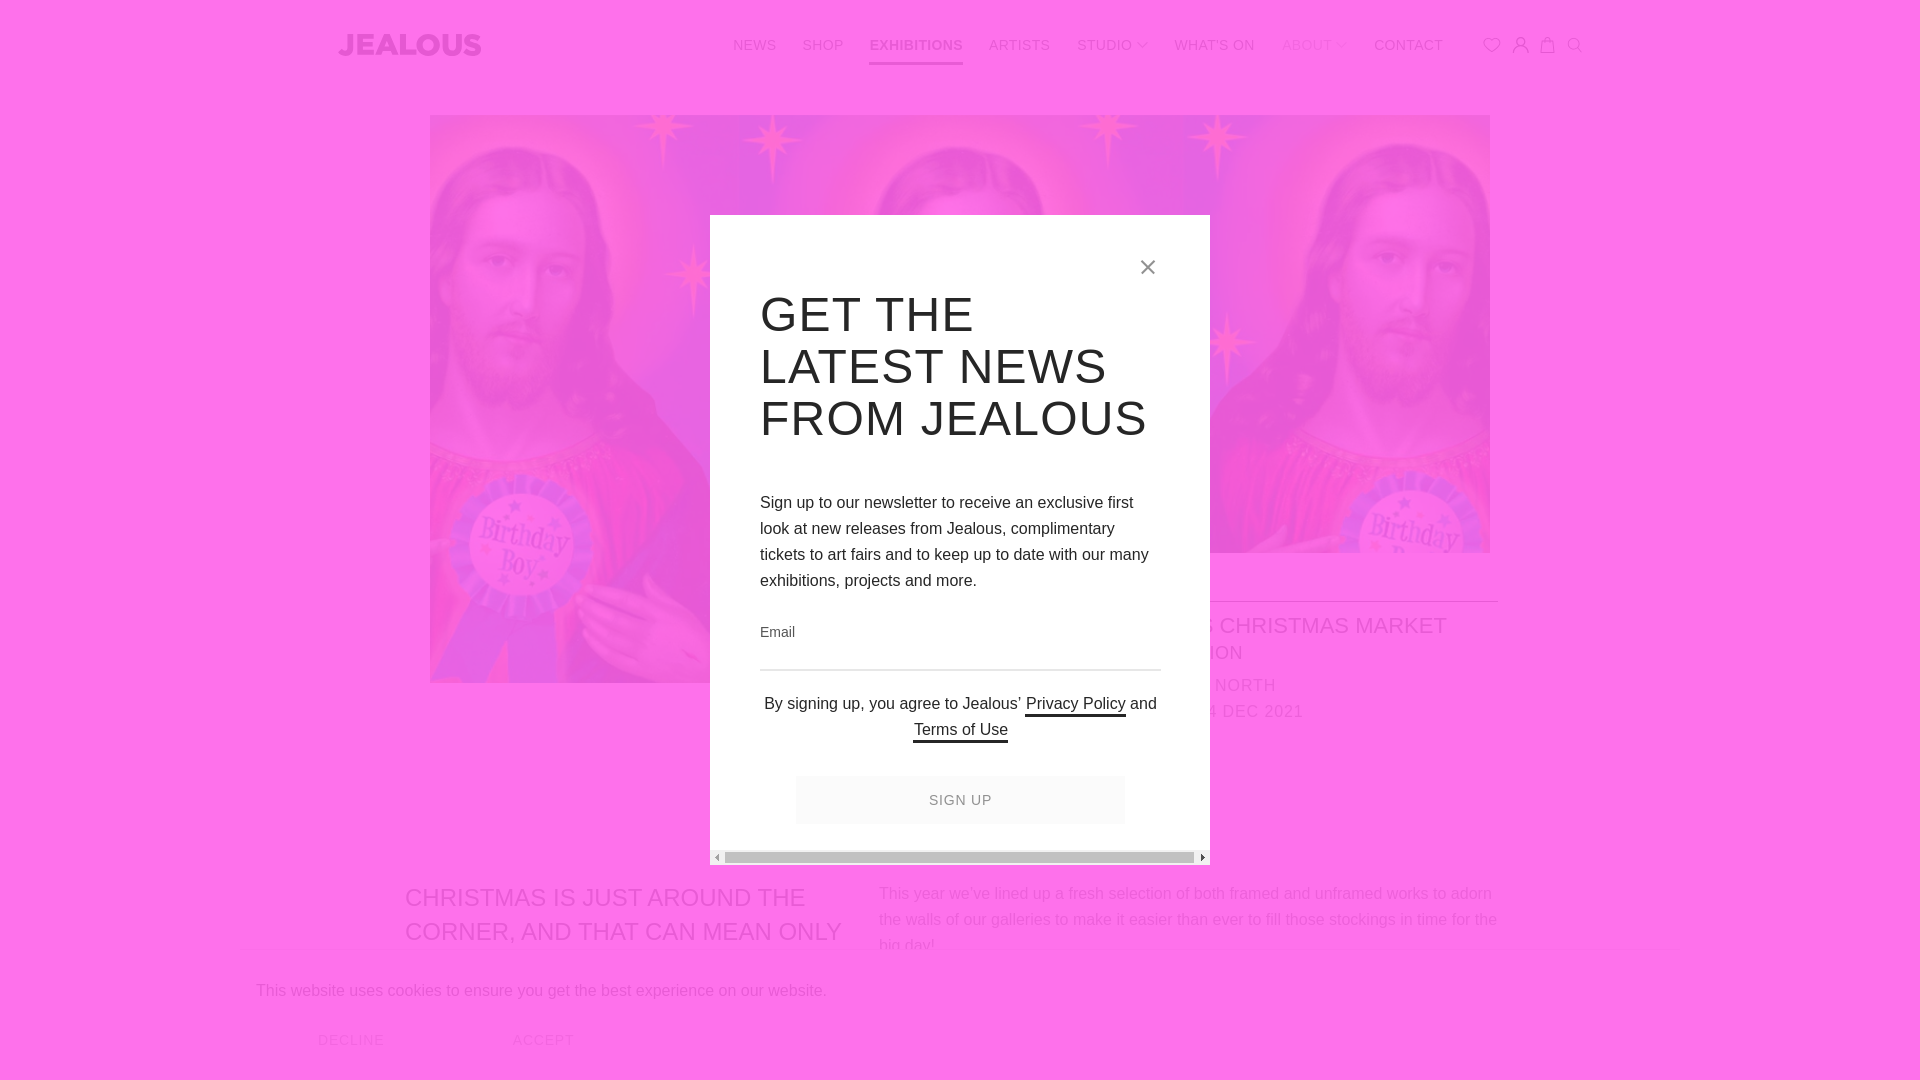 This screenshot has height=1080, width=1920. I want to click on View your bag summary or go to the Shopping Bag page, so click(1547, 44).